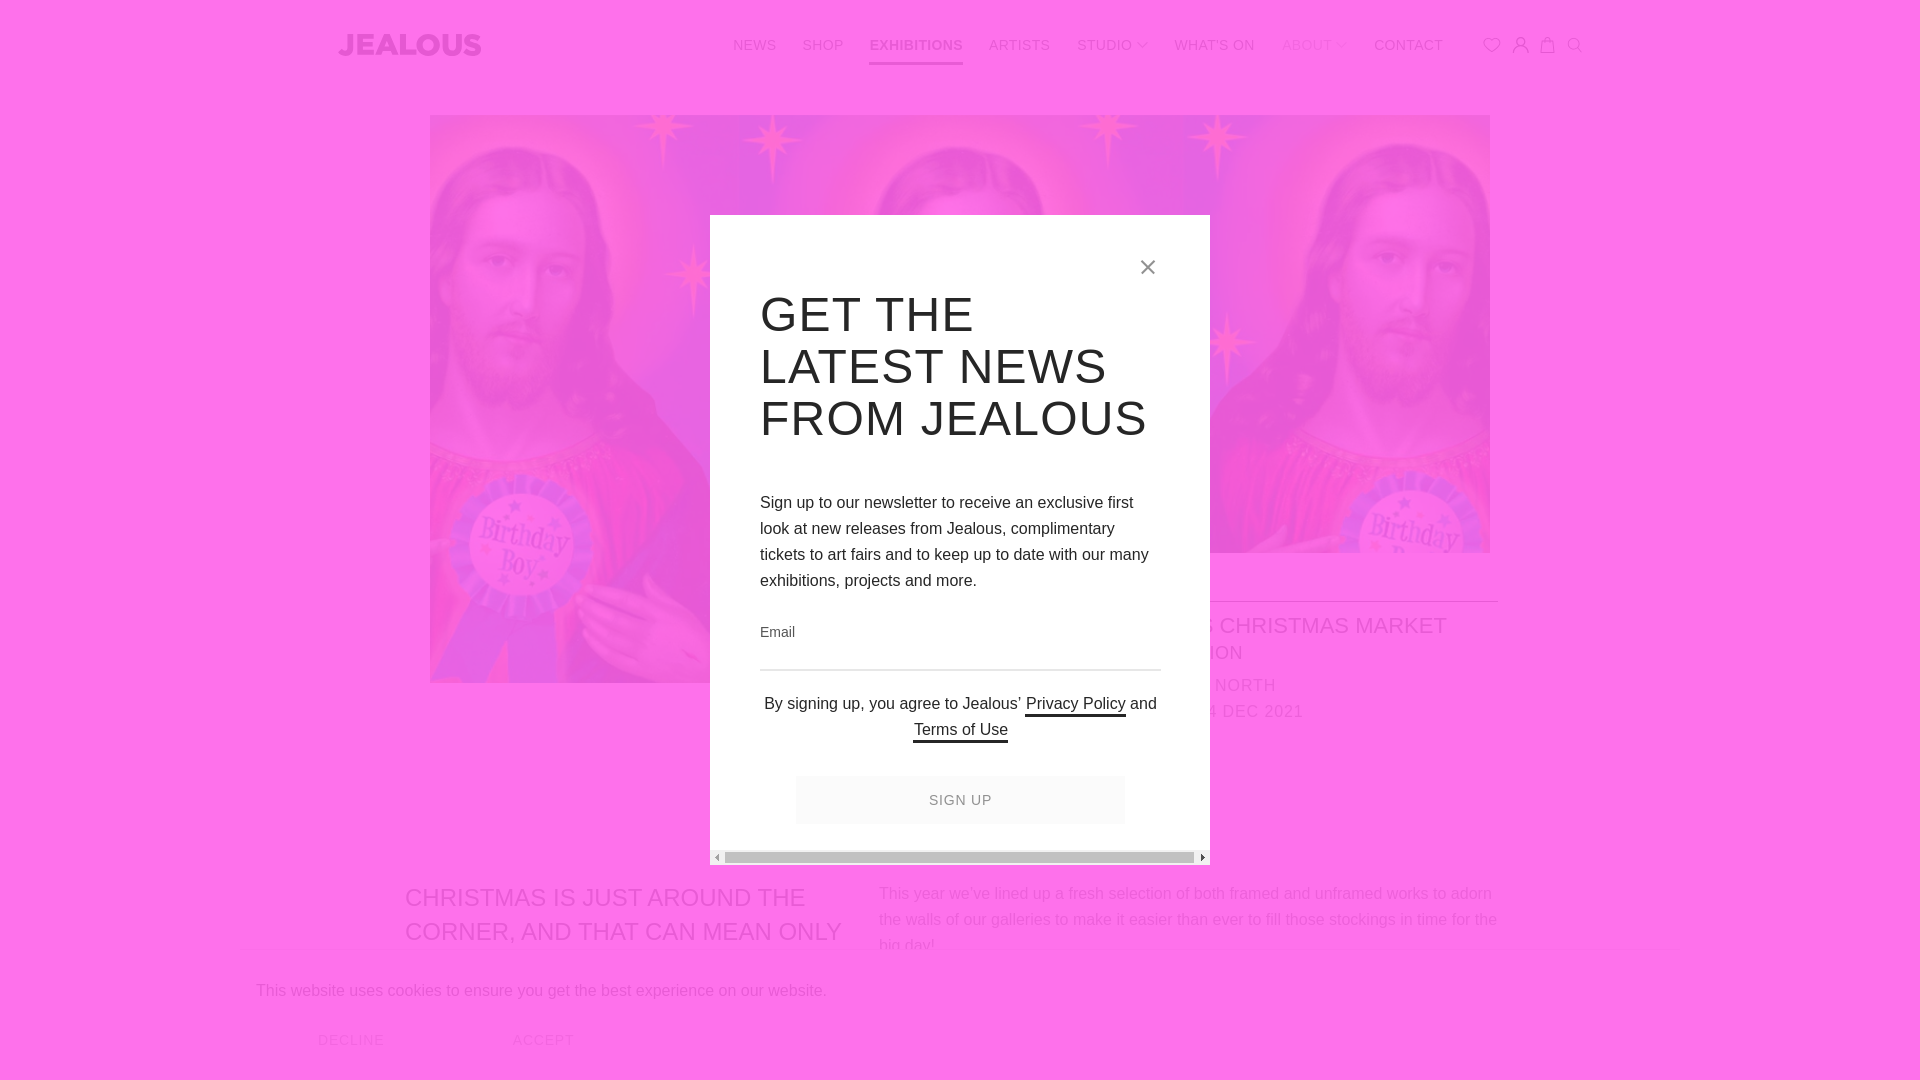 This screenshot has height=1080, width=1920. I want to click on View your bag summary or go to the Shopping Bag page, so click(1547, 44).